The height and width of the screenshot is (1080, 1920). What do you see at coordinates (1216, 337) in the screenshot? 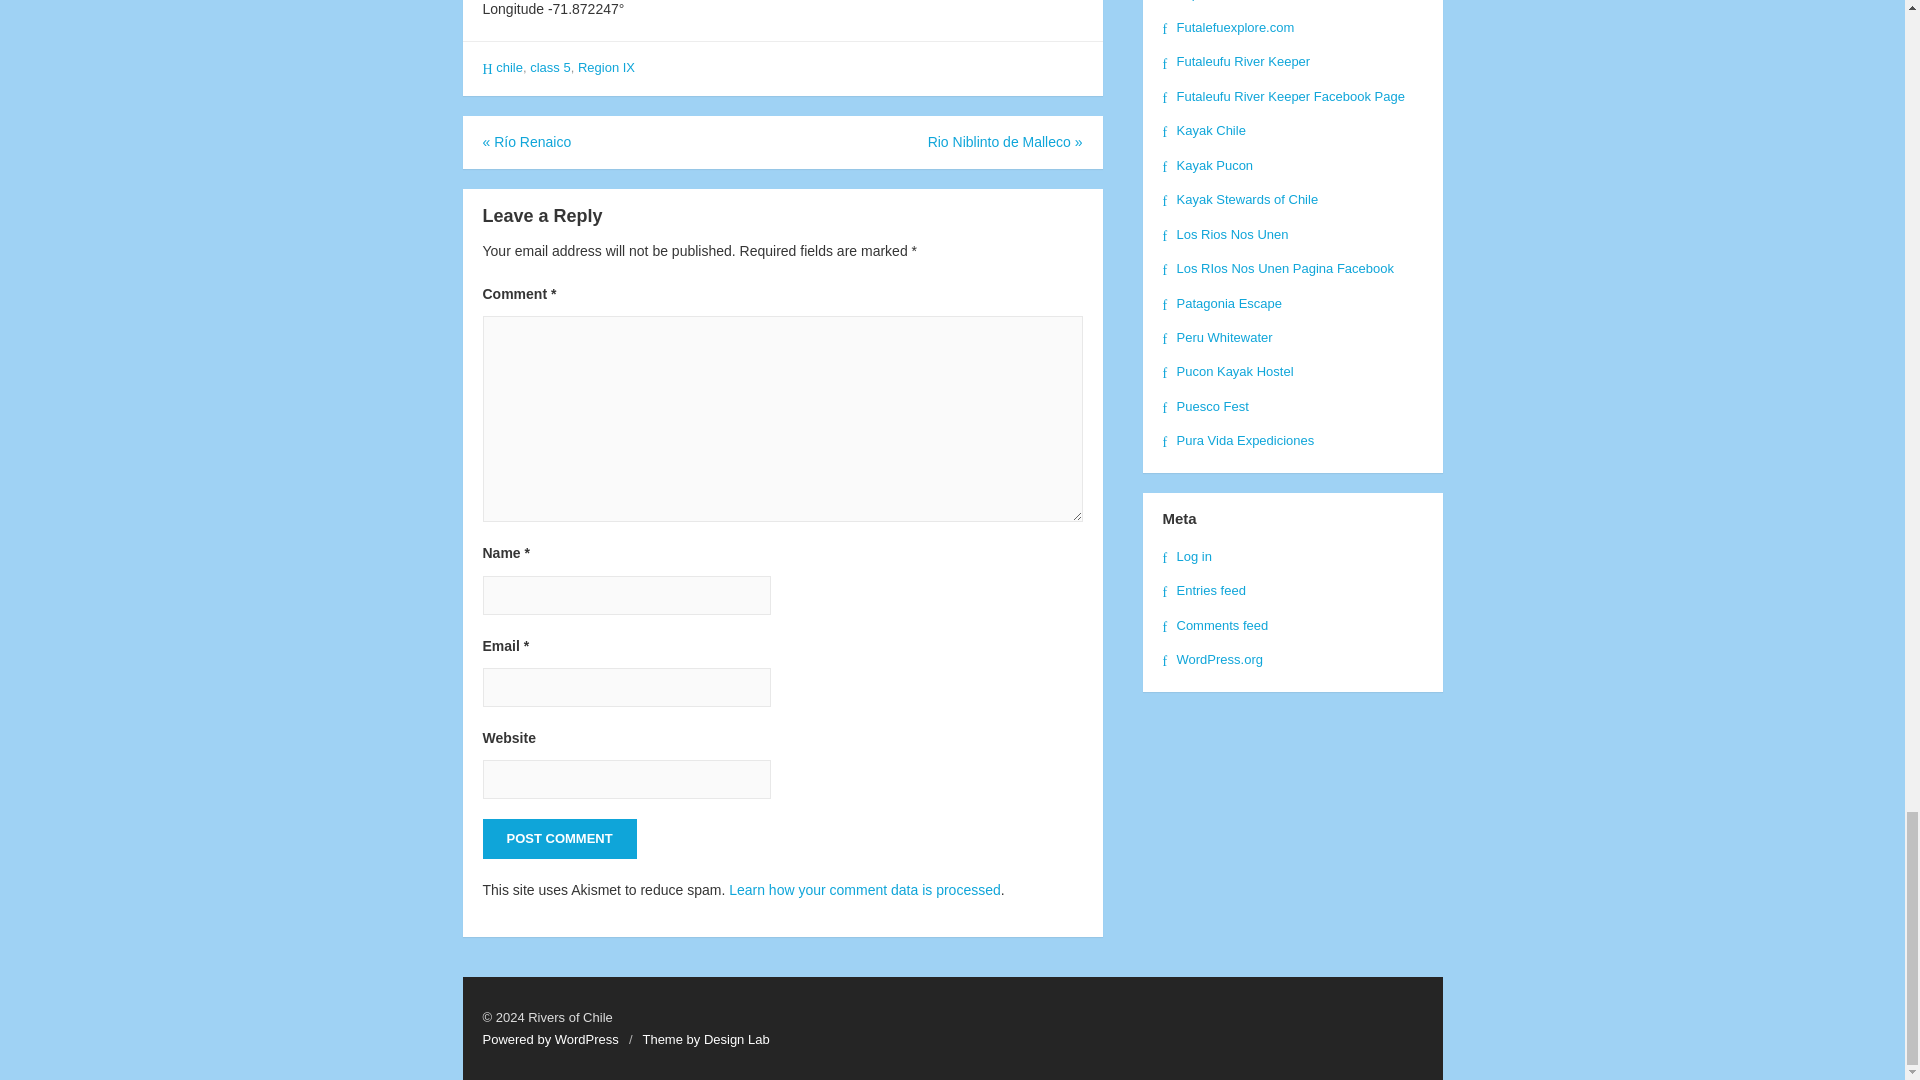
I see `guide to whitewater in Peru` at bounding box center [1216, 337].